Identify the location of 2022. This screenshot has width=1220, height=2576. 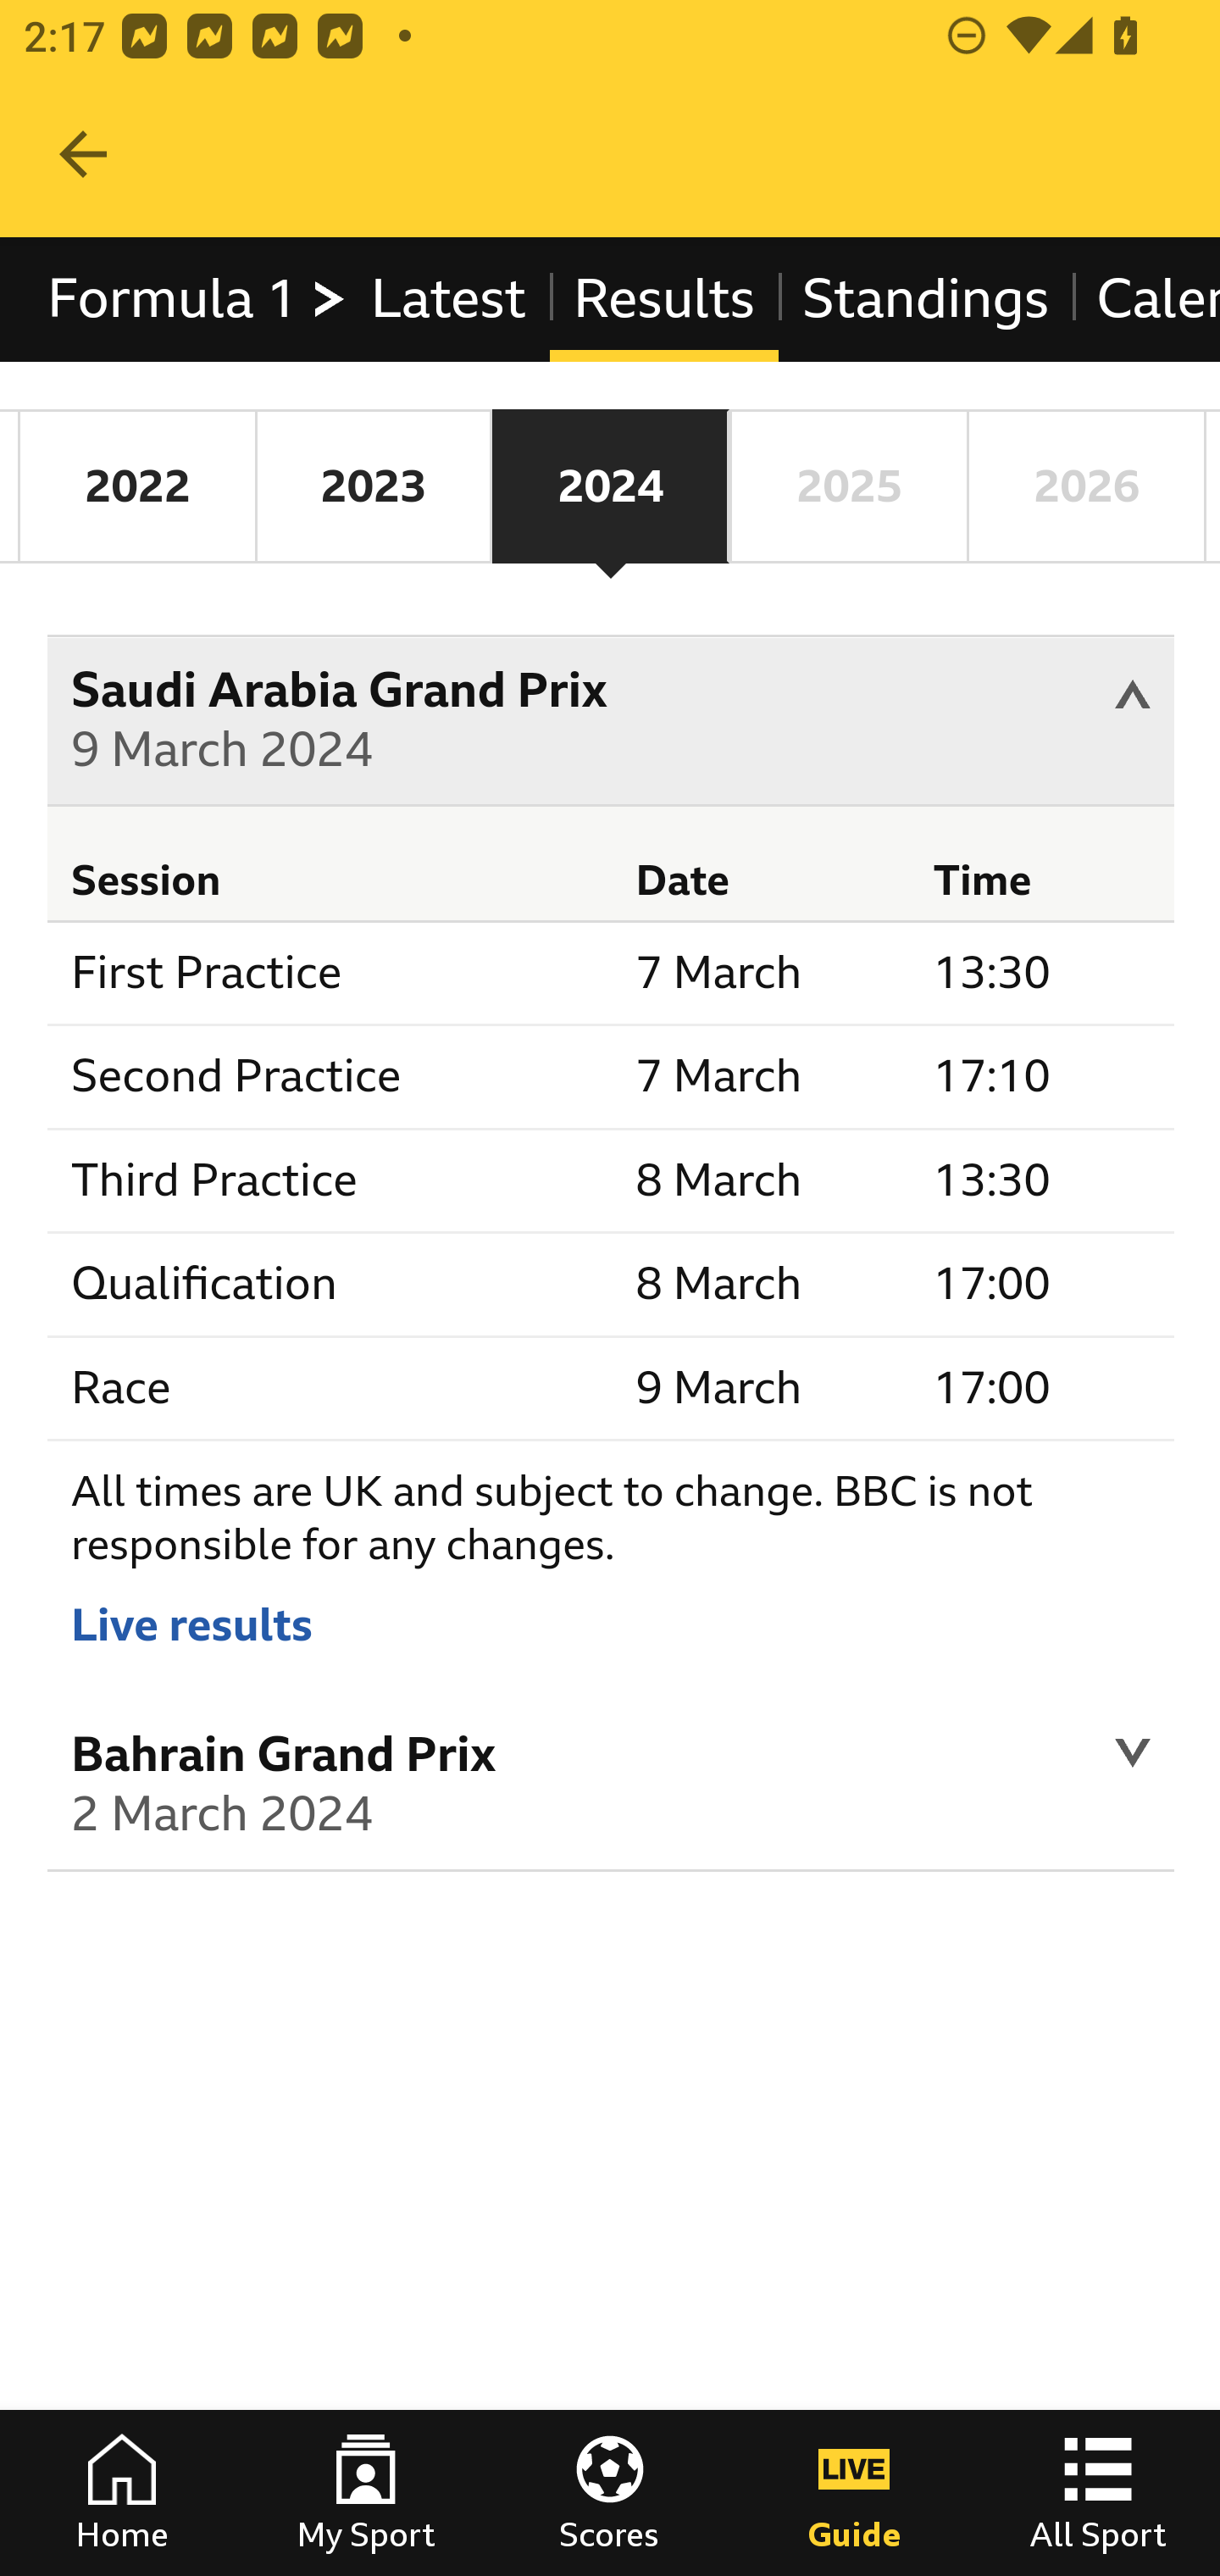
(137, 486).